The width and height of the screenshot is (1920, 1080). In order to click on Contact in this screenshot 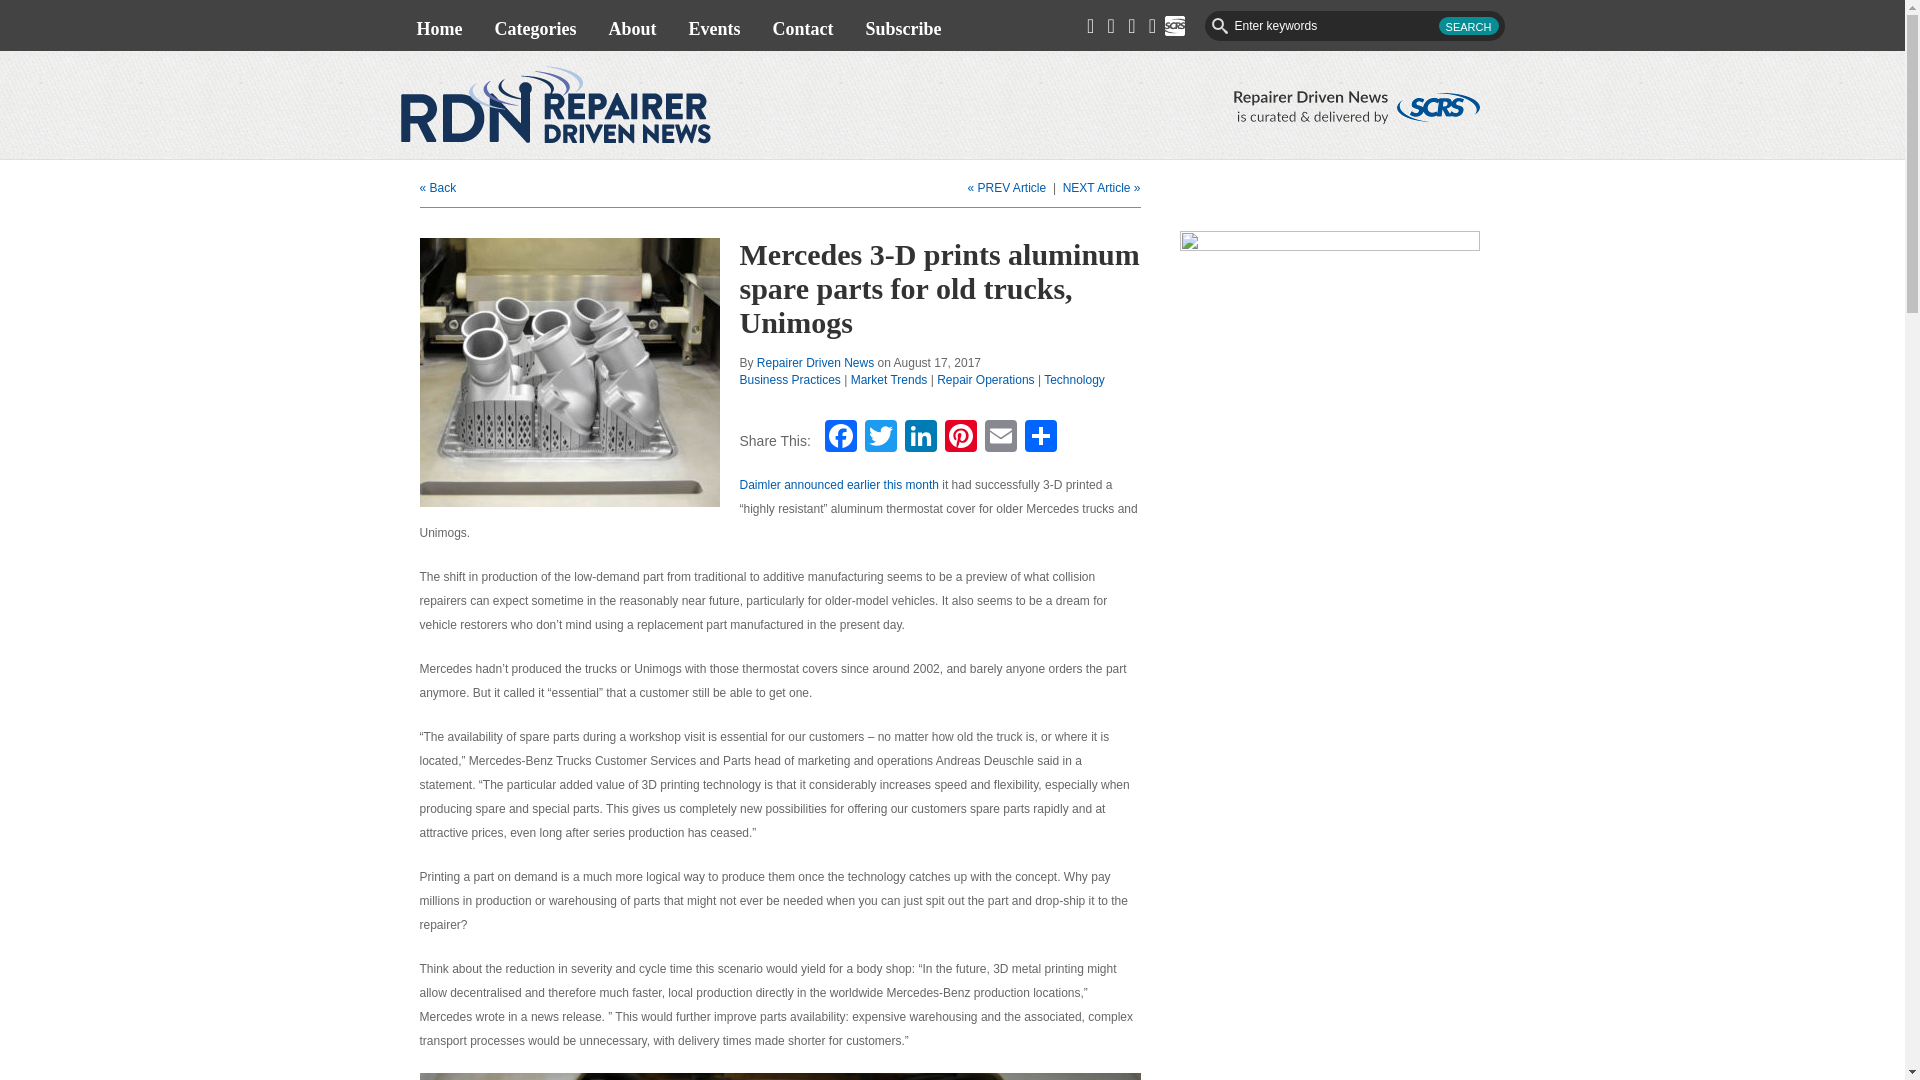, I will do `click(802, 28)`.